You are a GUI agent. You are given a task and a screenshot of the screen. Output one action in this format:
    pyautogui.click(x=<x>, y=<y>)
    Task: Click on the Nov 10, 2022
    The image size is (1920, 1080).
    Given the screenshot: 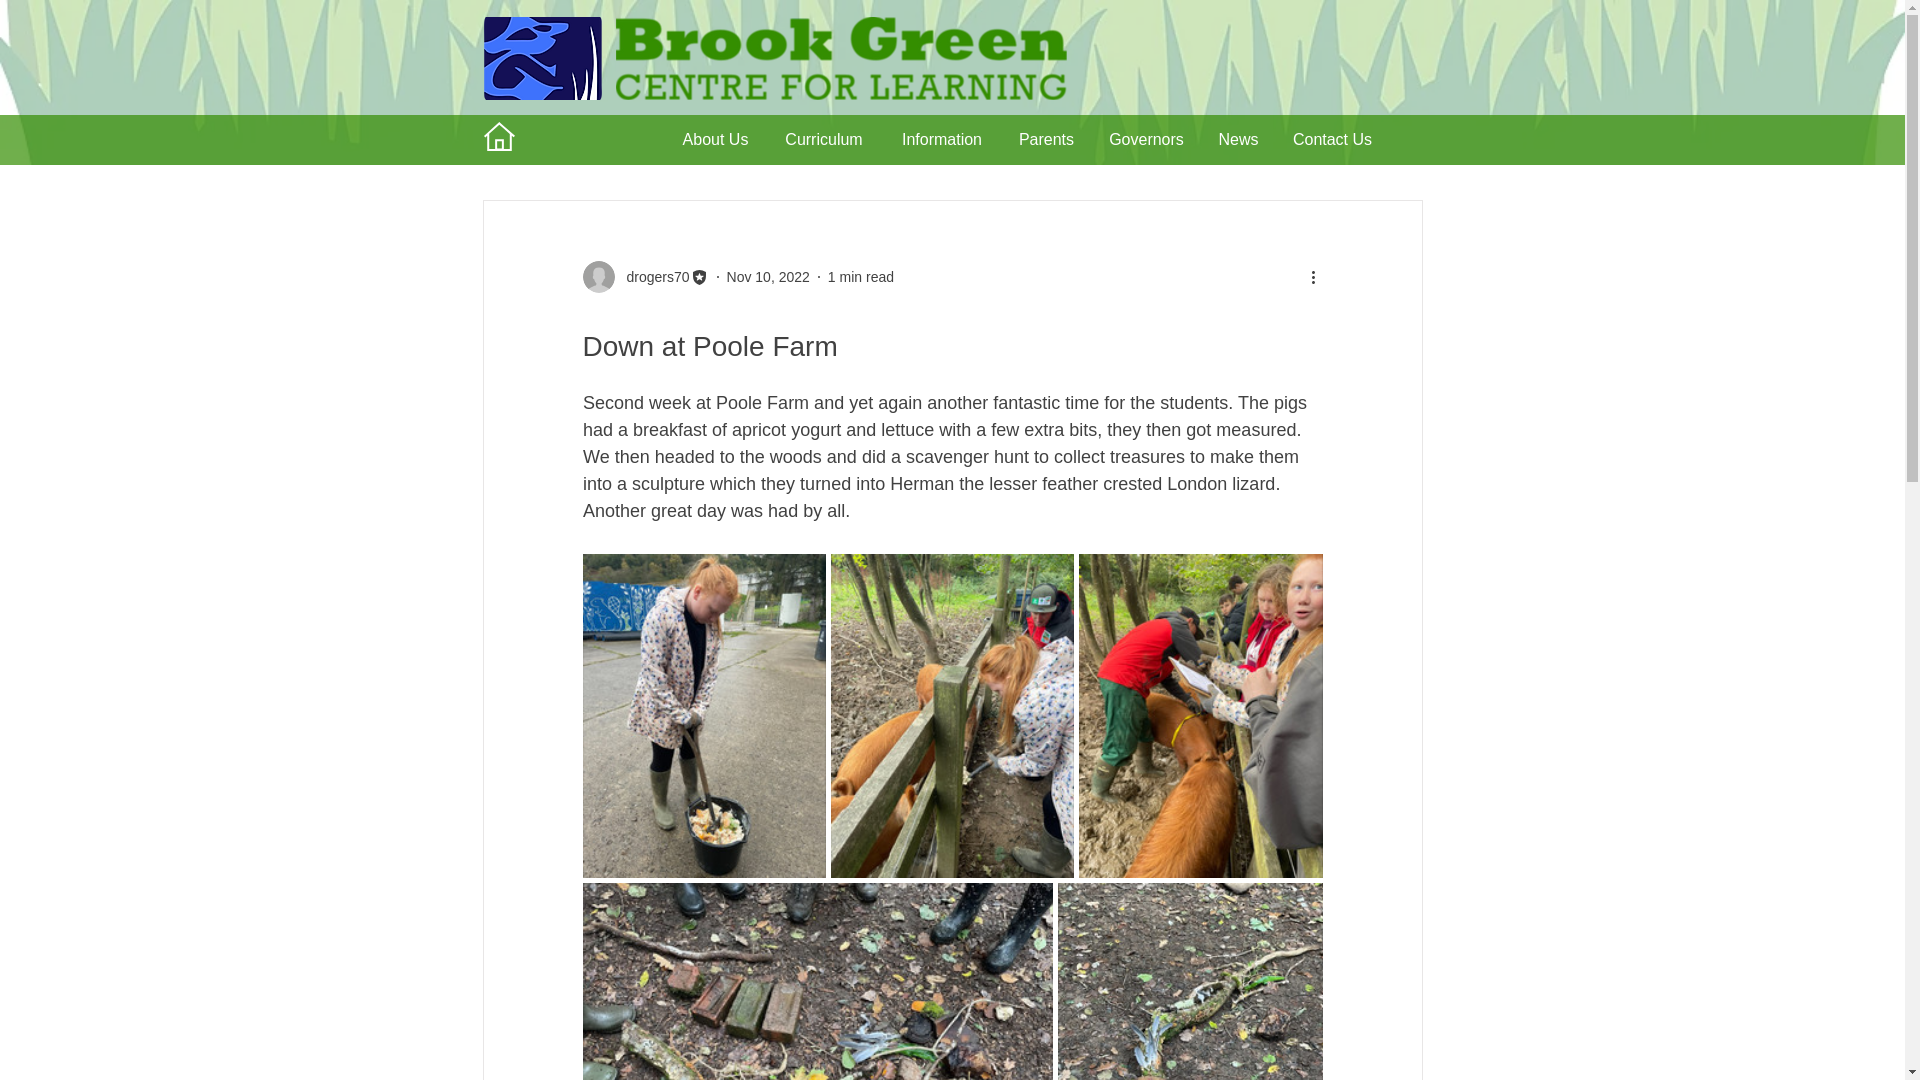 What is the action you would take?
    pyautogui.click(x=768, y=276)
    